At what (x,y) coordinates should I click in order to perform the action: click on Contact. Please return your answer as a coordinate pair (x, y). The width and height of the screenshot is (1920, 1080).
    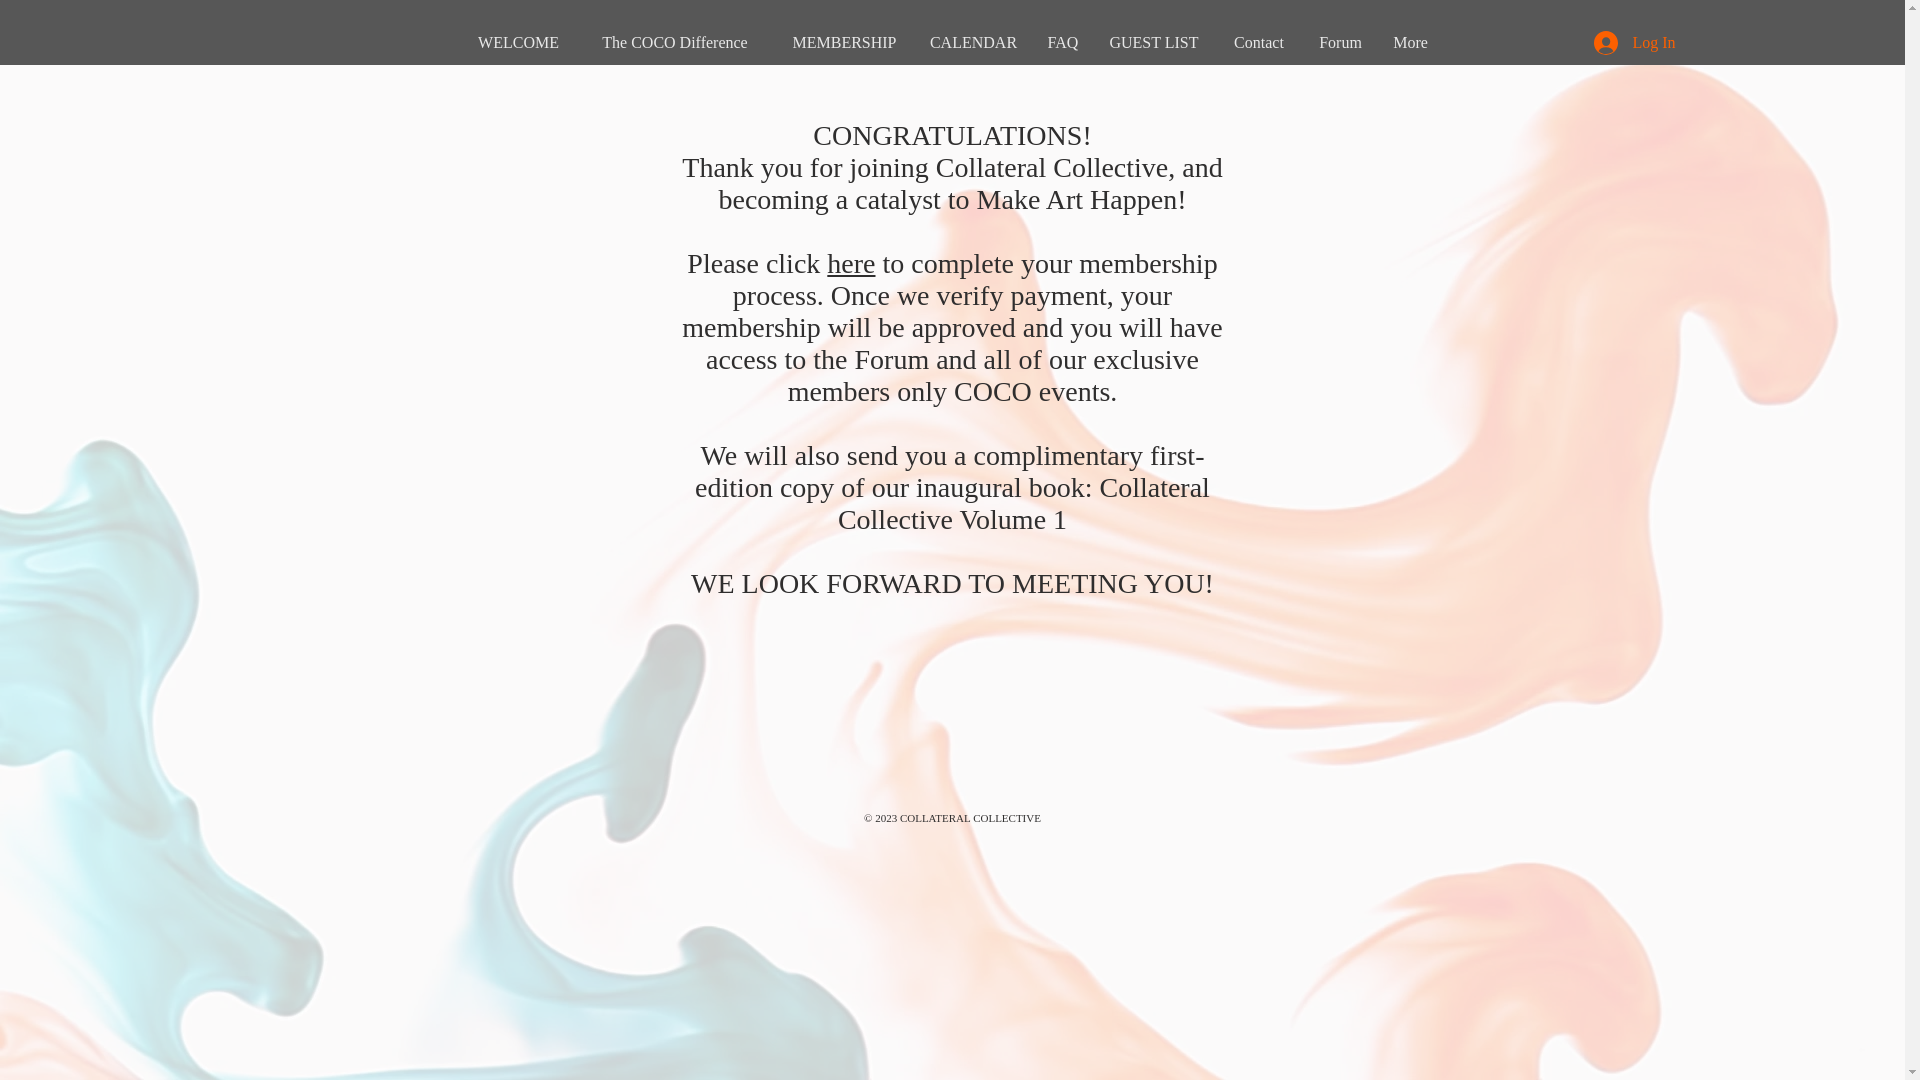
    Looking at the image, I should click on (1259, 42).